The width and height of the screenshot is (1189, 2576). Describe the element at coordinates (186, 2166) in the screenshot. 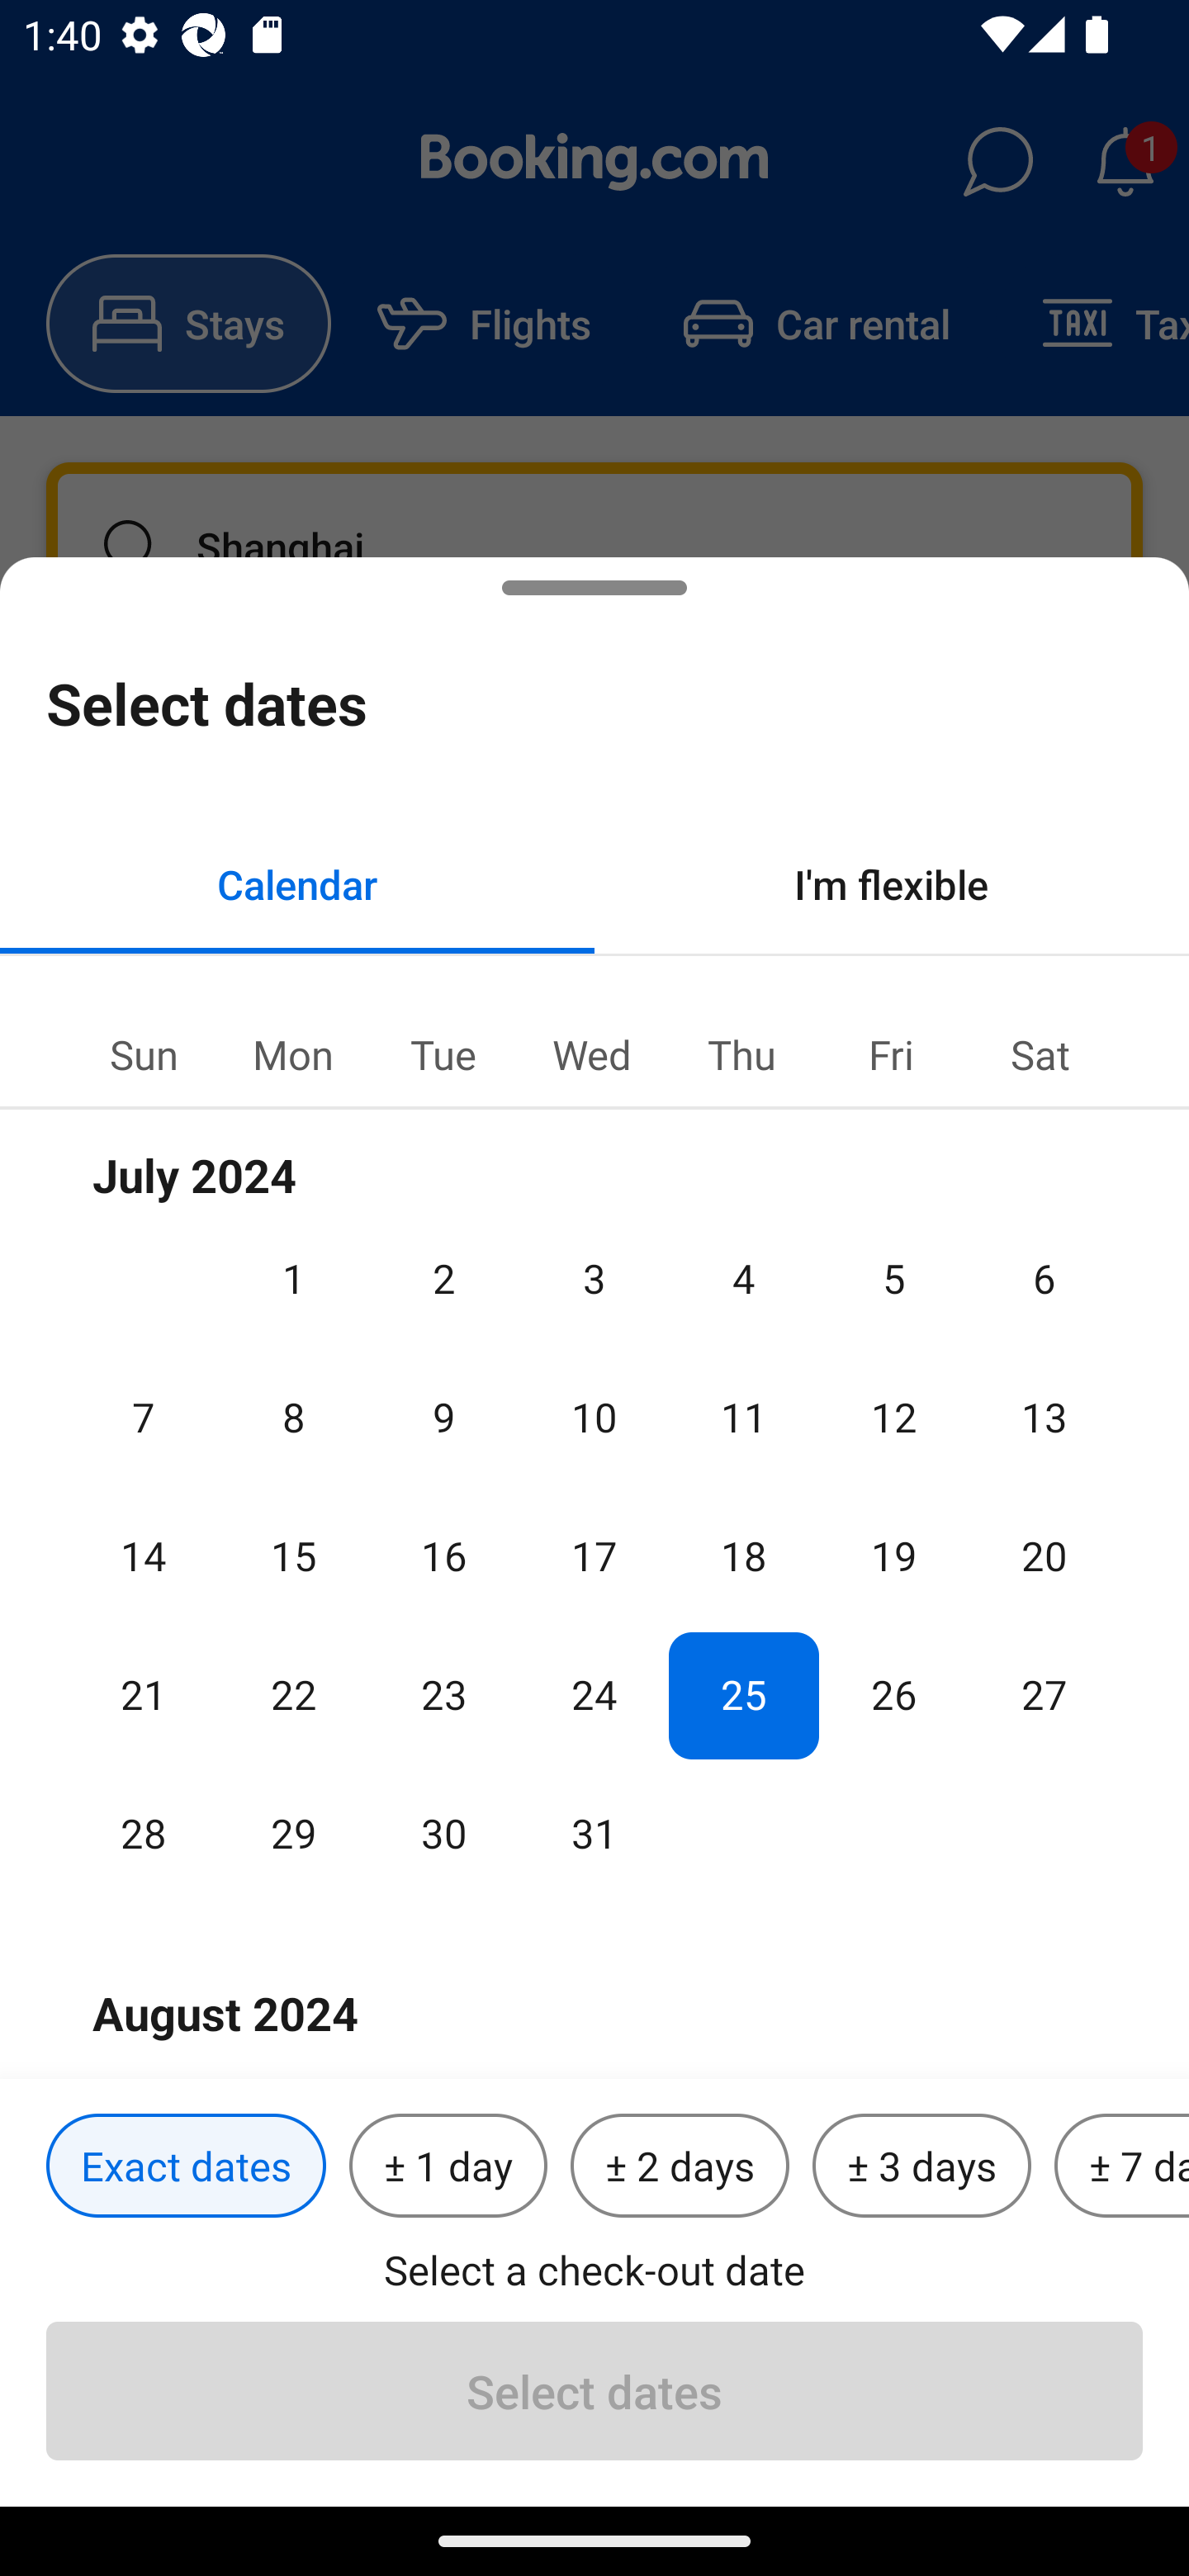

I see `Exact dates` at that location.